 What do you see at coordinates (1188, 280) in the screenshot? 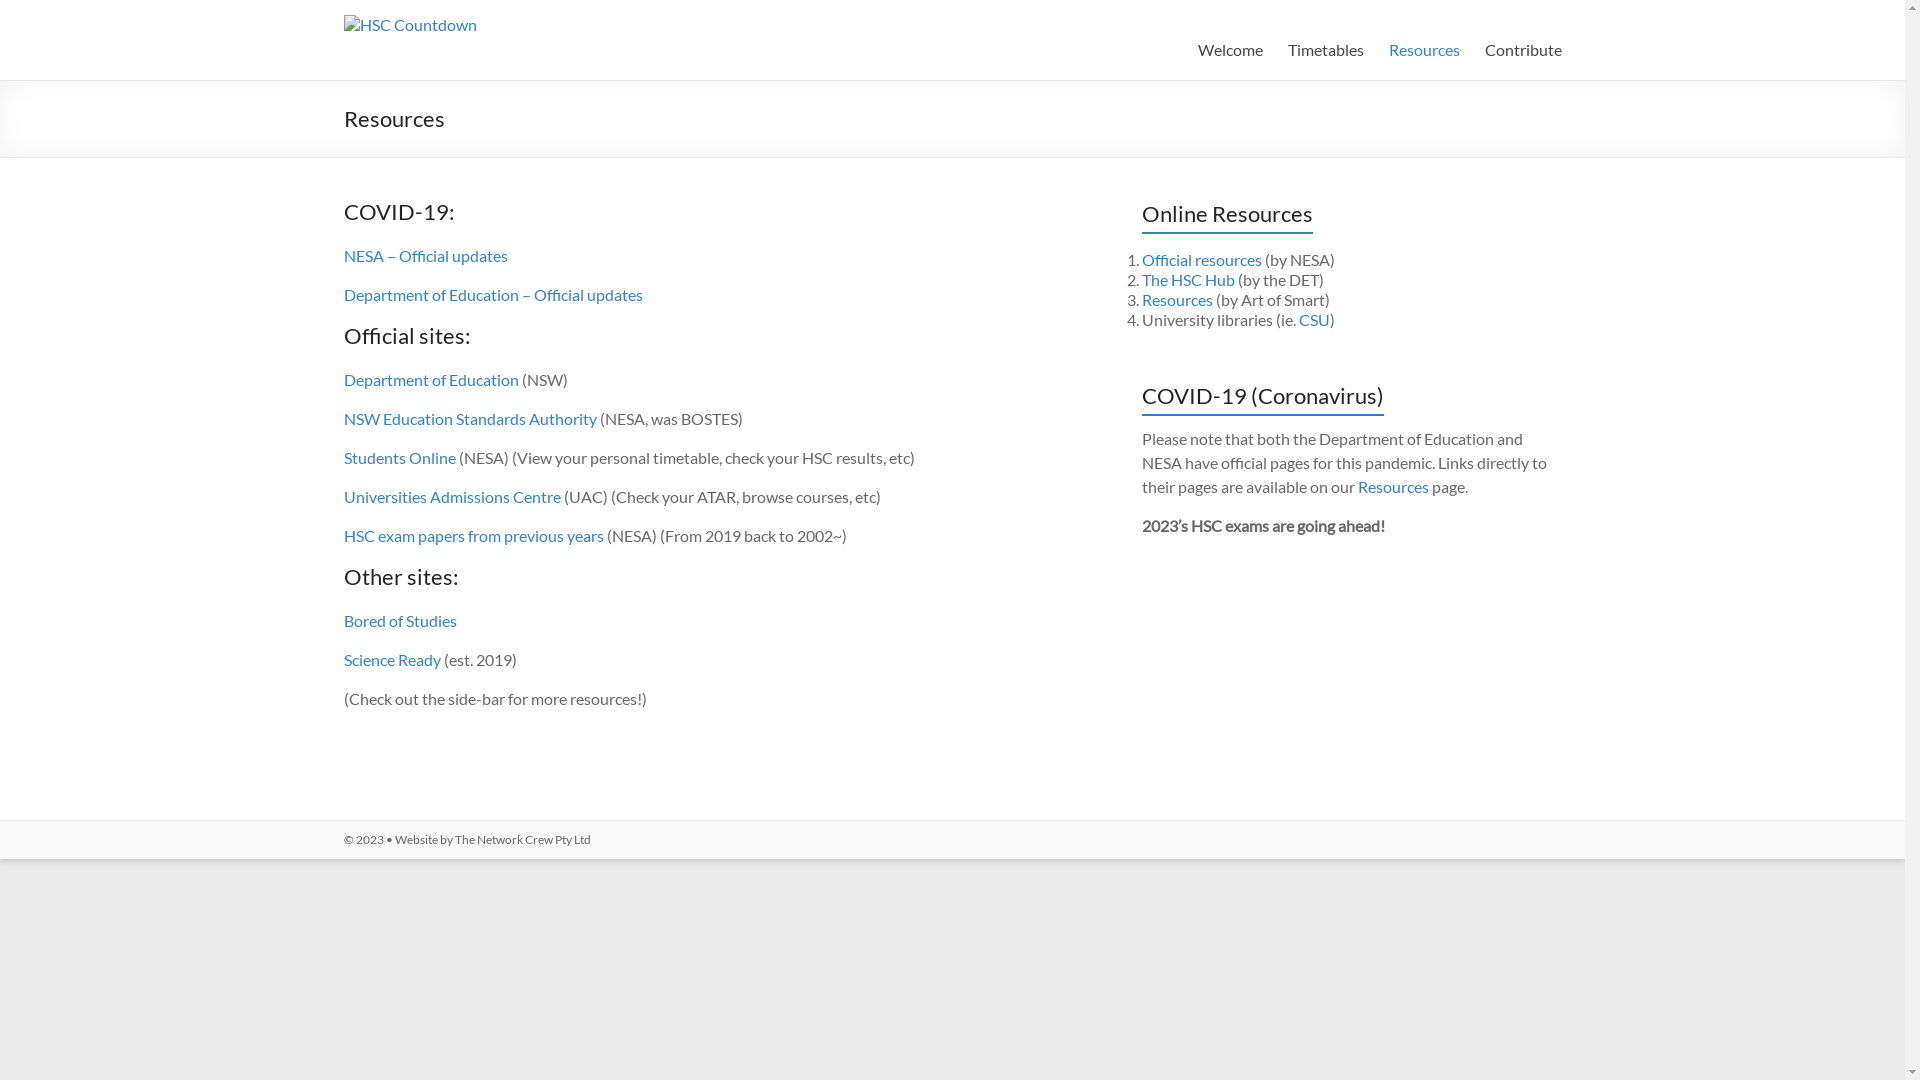
I see `The HSC Hub` at bounding box center [1188, 280].